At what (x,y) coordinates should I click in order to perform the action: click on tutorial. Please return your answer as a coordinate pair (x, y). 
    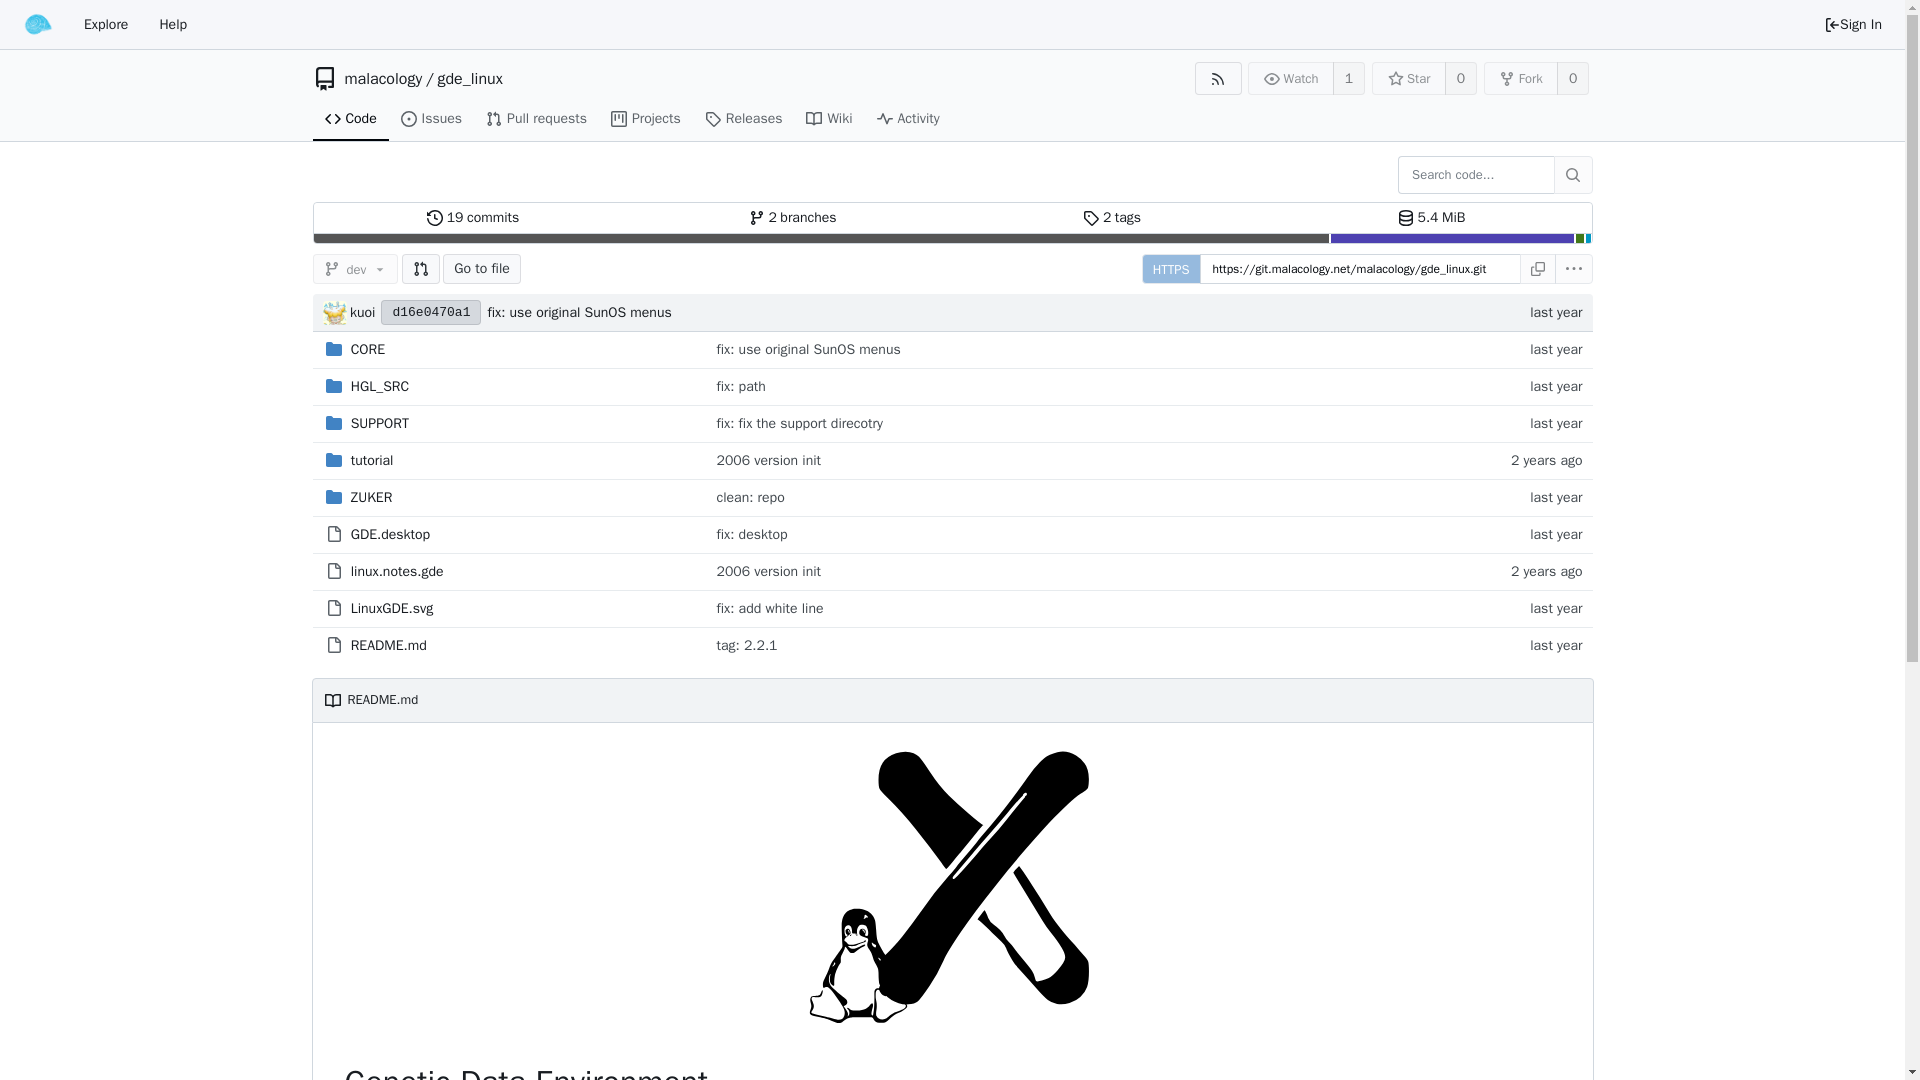
    Looking at the image, I should click on (1460, 78).